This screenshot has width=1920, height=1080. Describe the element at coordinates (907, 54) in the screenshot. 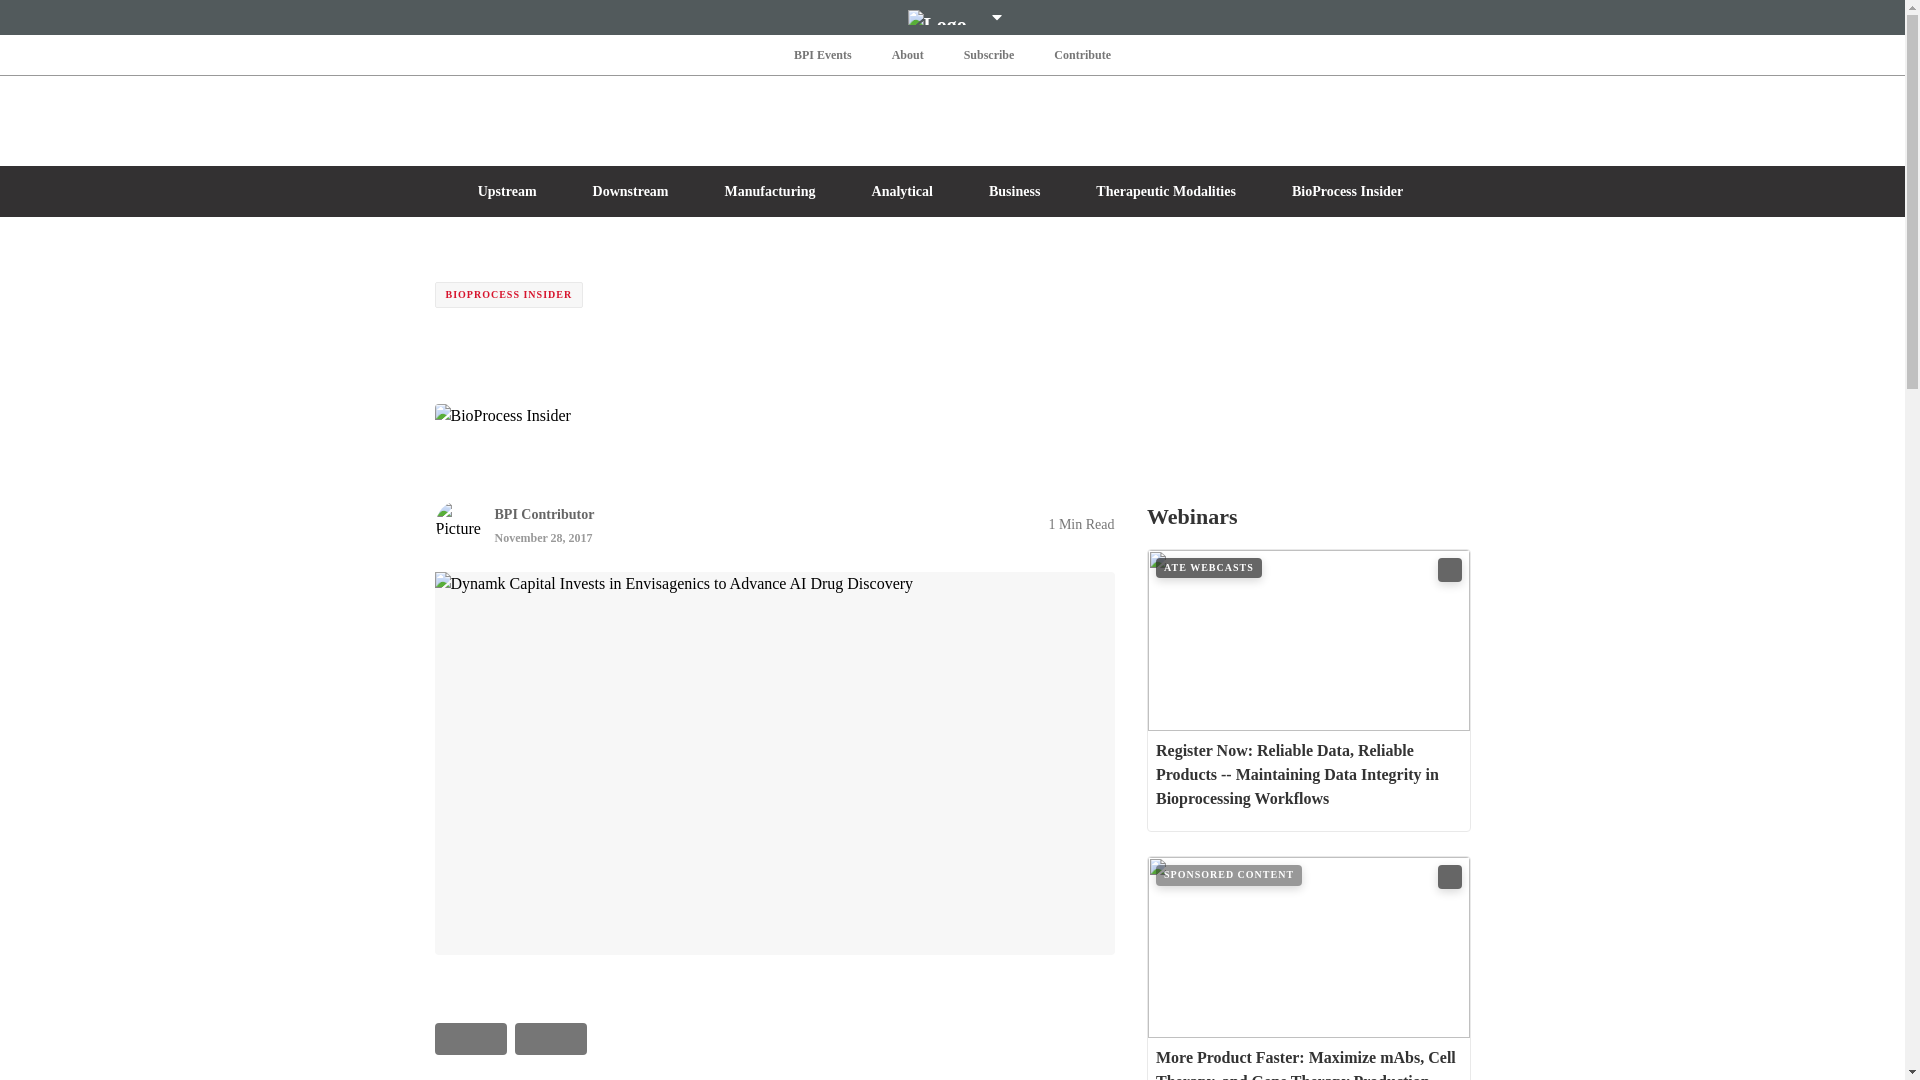

I see `About` at that location.